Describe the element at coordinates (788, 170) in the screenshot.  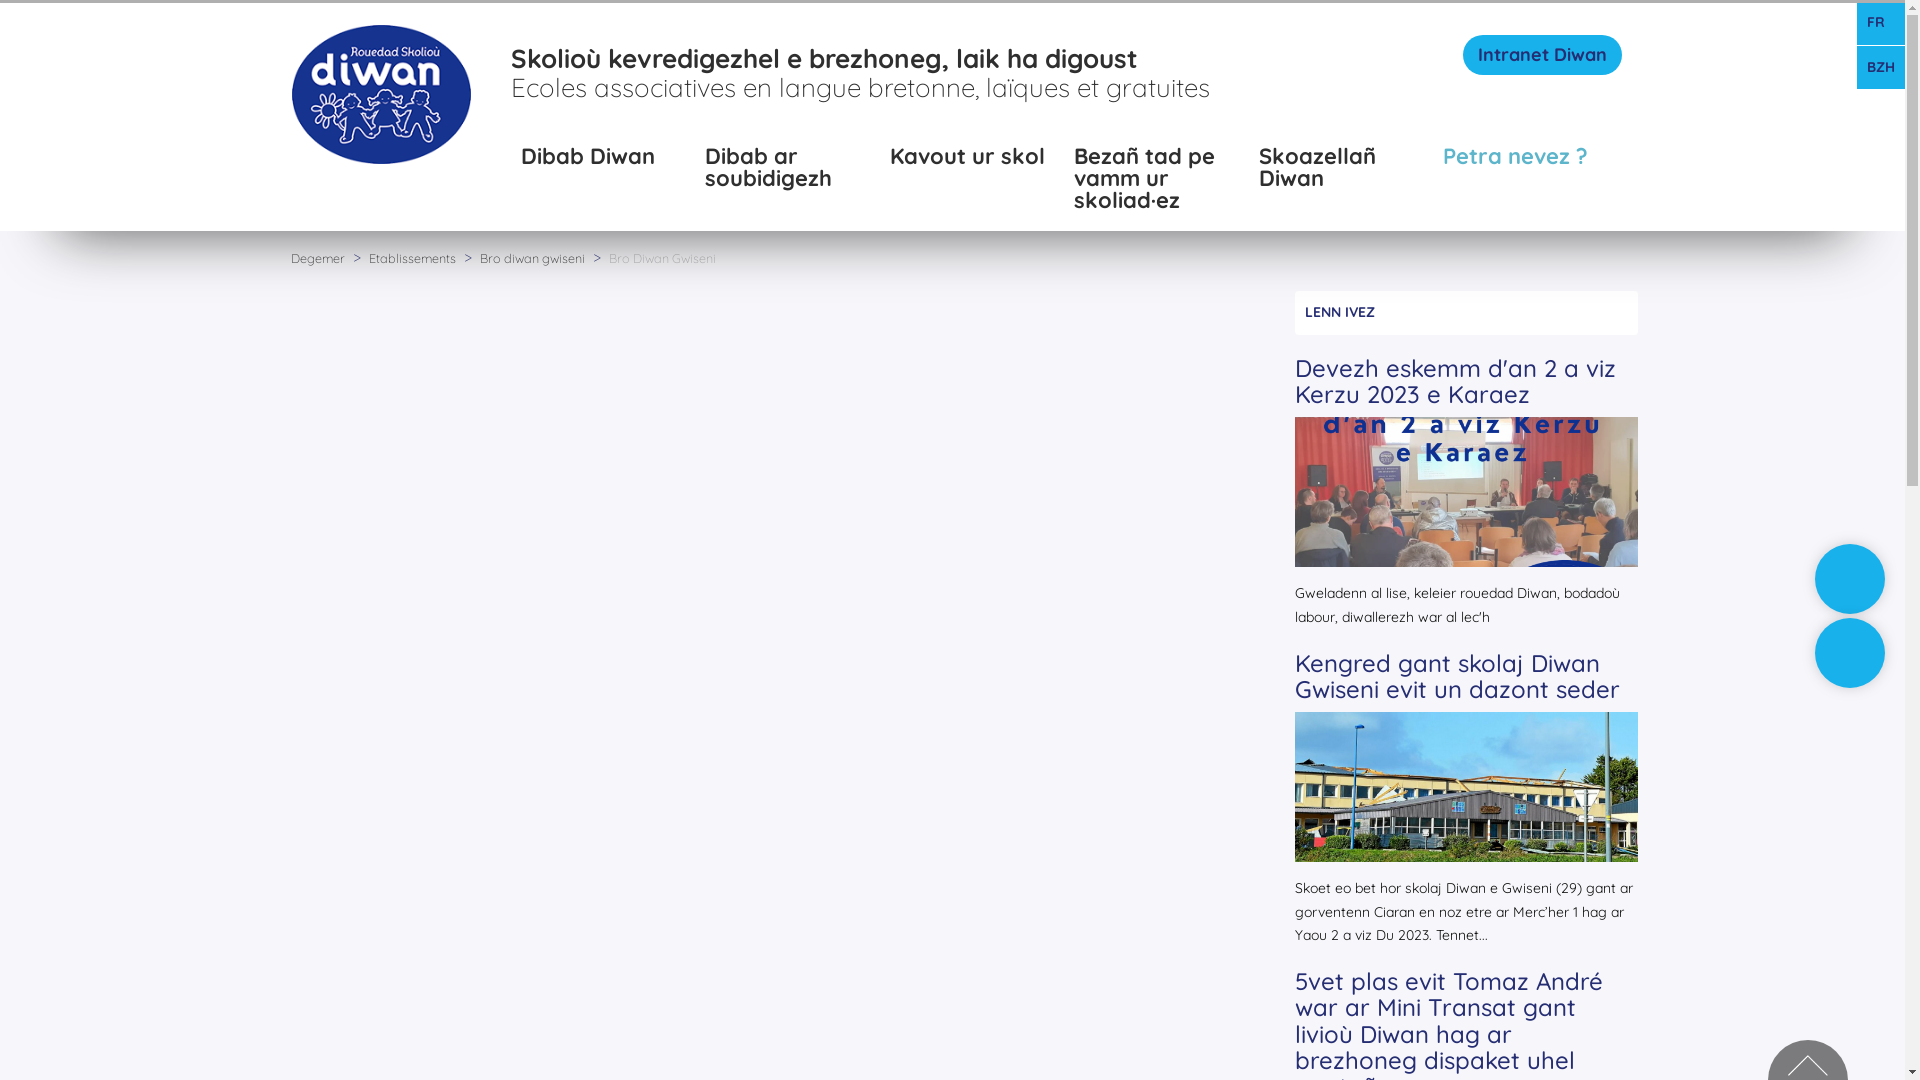
I see `Dibab ar soubidigezh` at that location.